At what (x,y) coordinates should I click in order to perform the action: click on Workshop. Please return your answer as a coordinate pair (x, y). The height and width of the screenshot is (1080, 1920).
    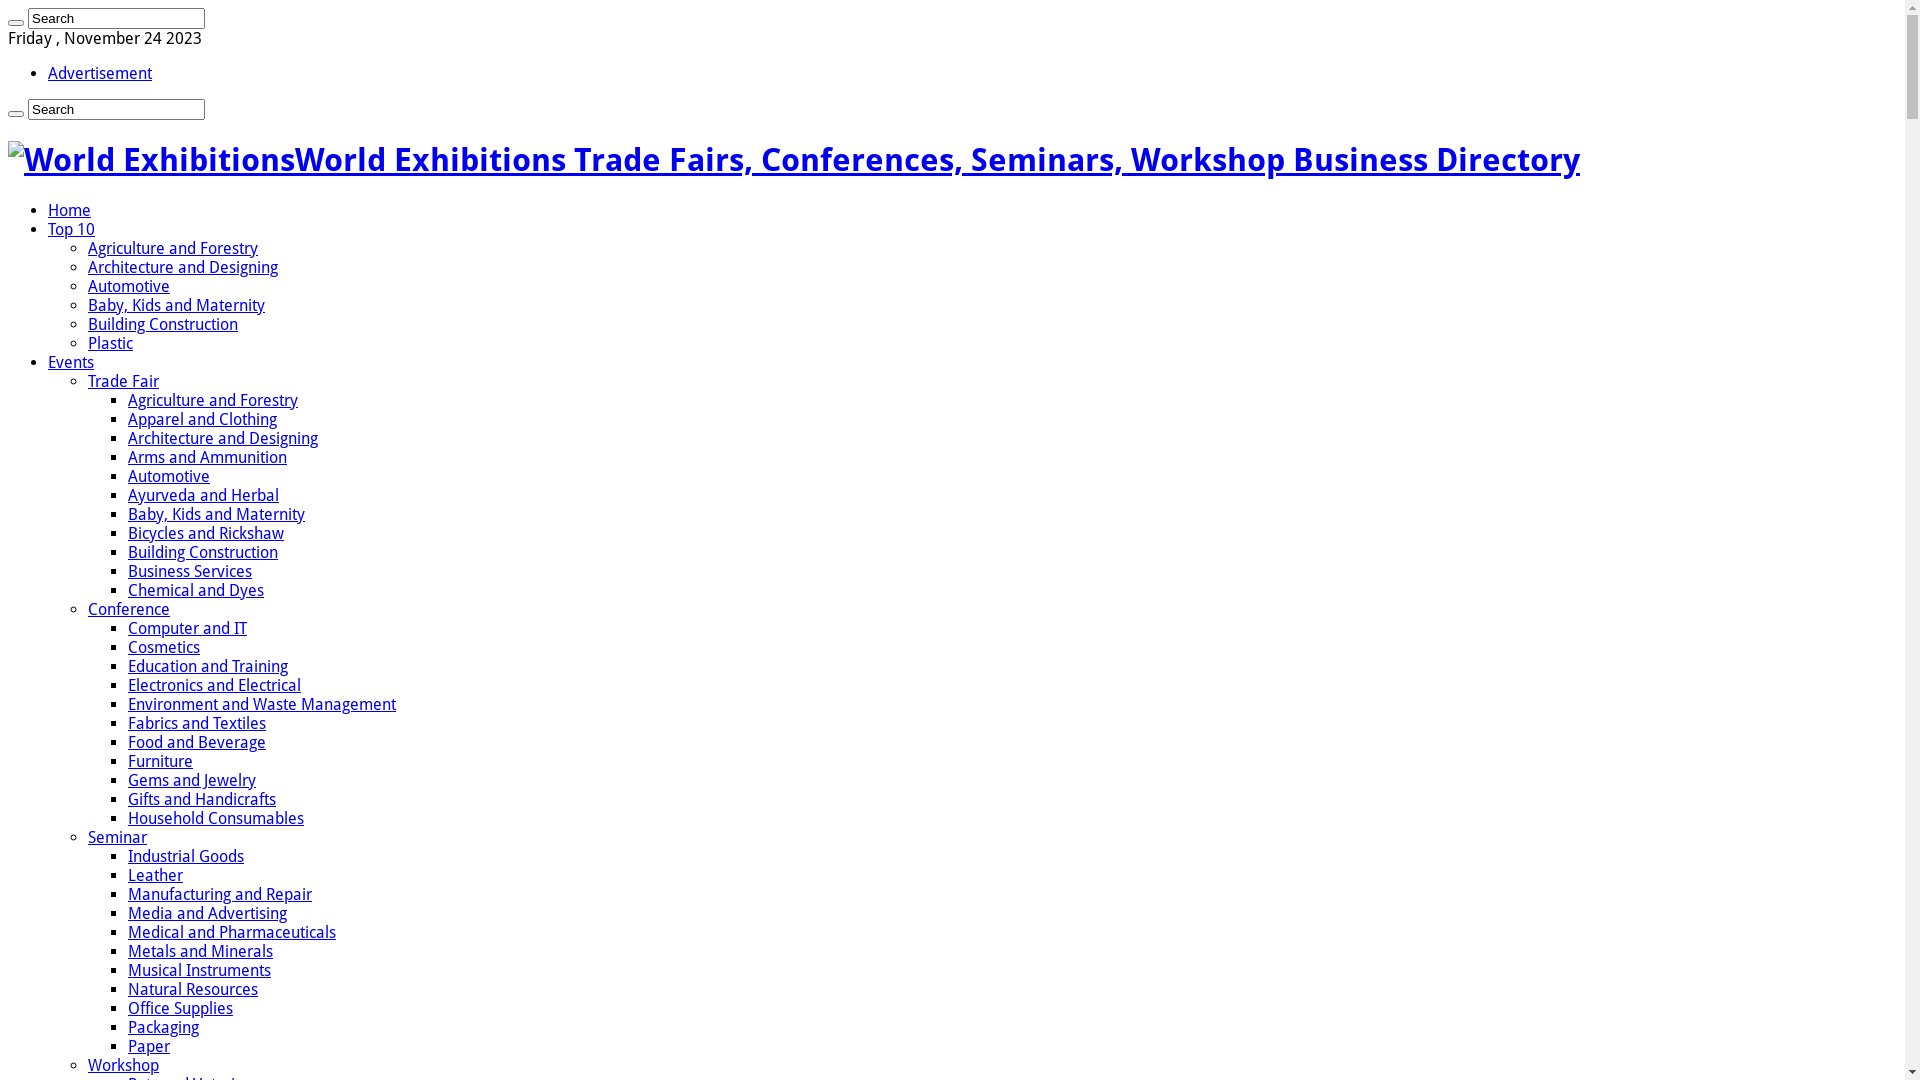
    Looking at the image, I should click on (124, 1066).